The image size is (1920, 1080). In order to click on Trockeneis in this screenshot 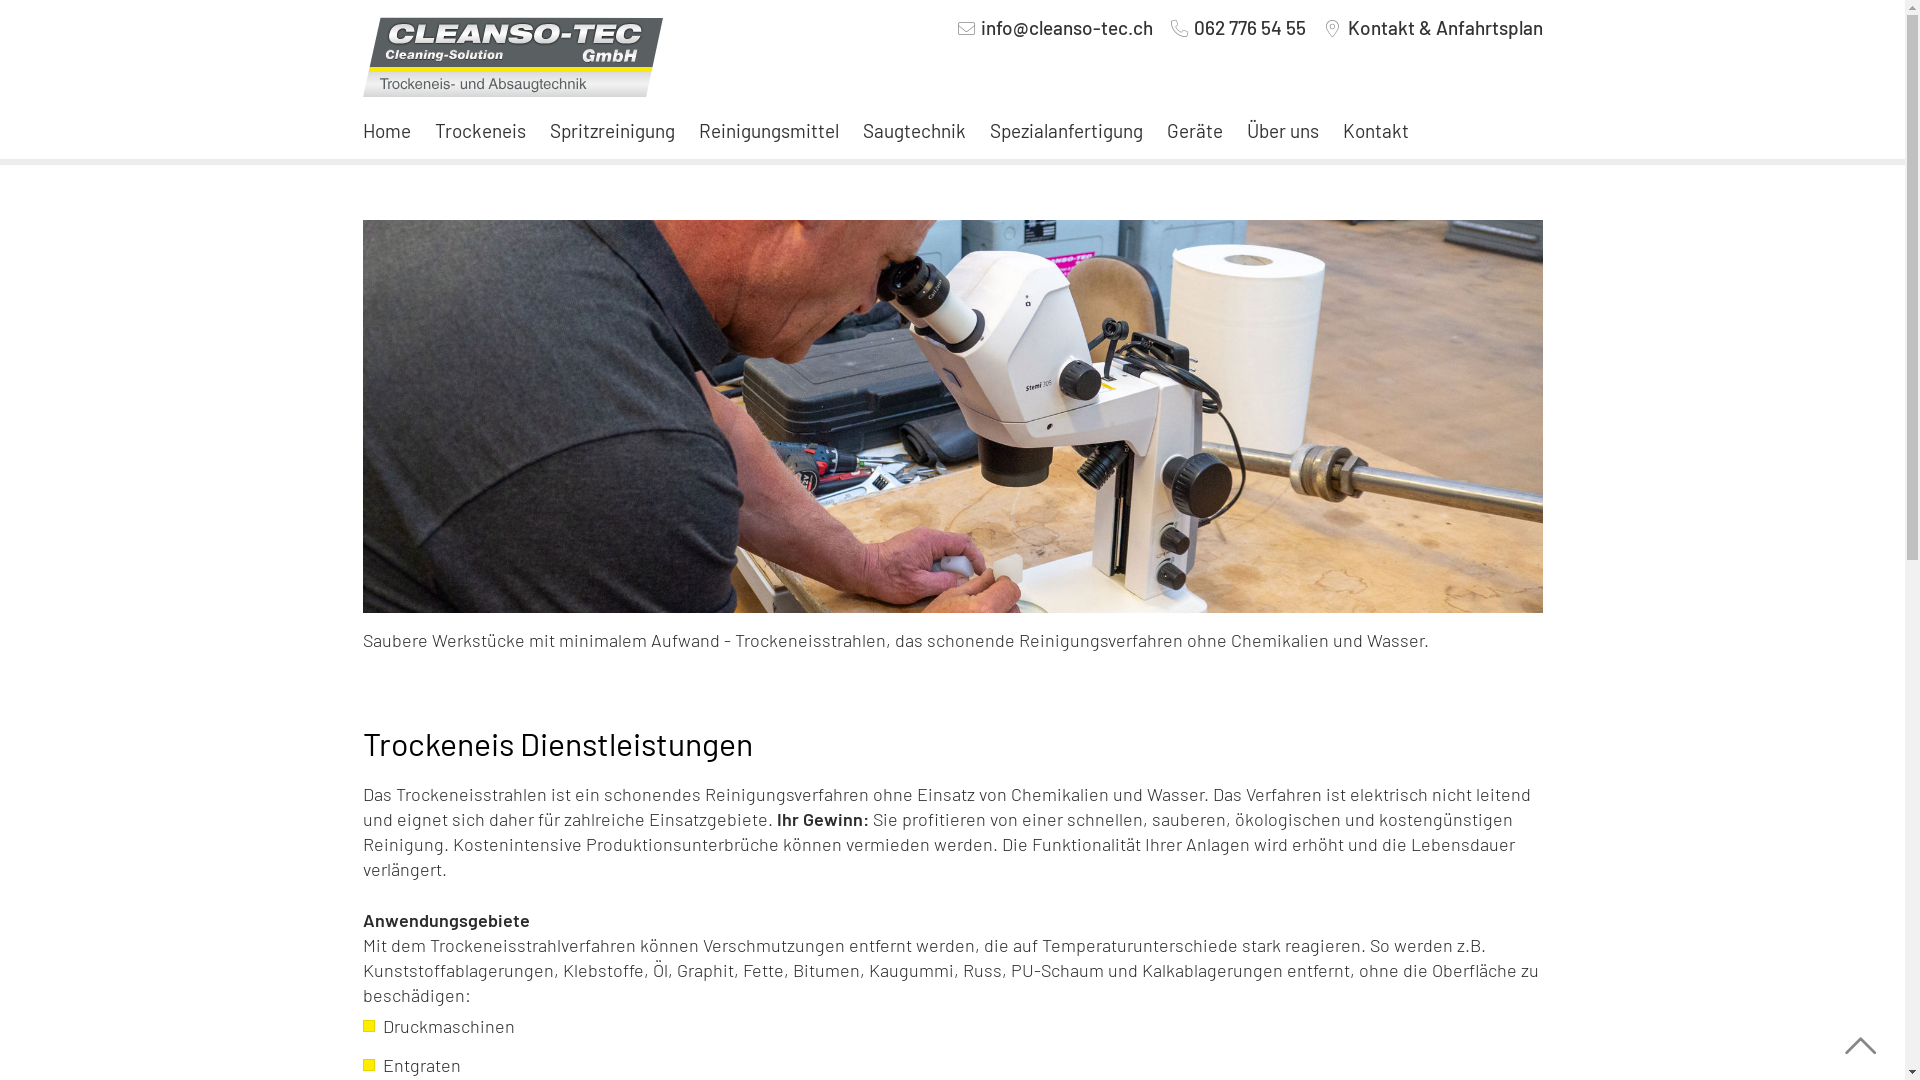, I will do `click(480, 130)`.